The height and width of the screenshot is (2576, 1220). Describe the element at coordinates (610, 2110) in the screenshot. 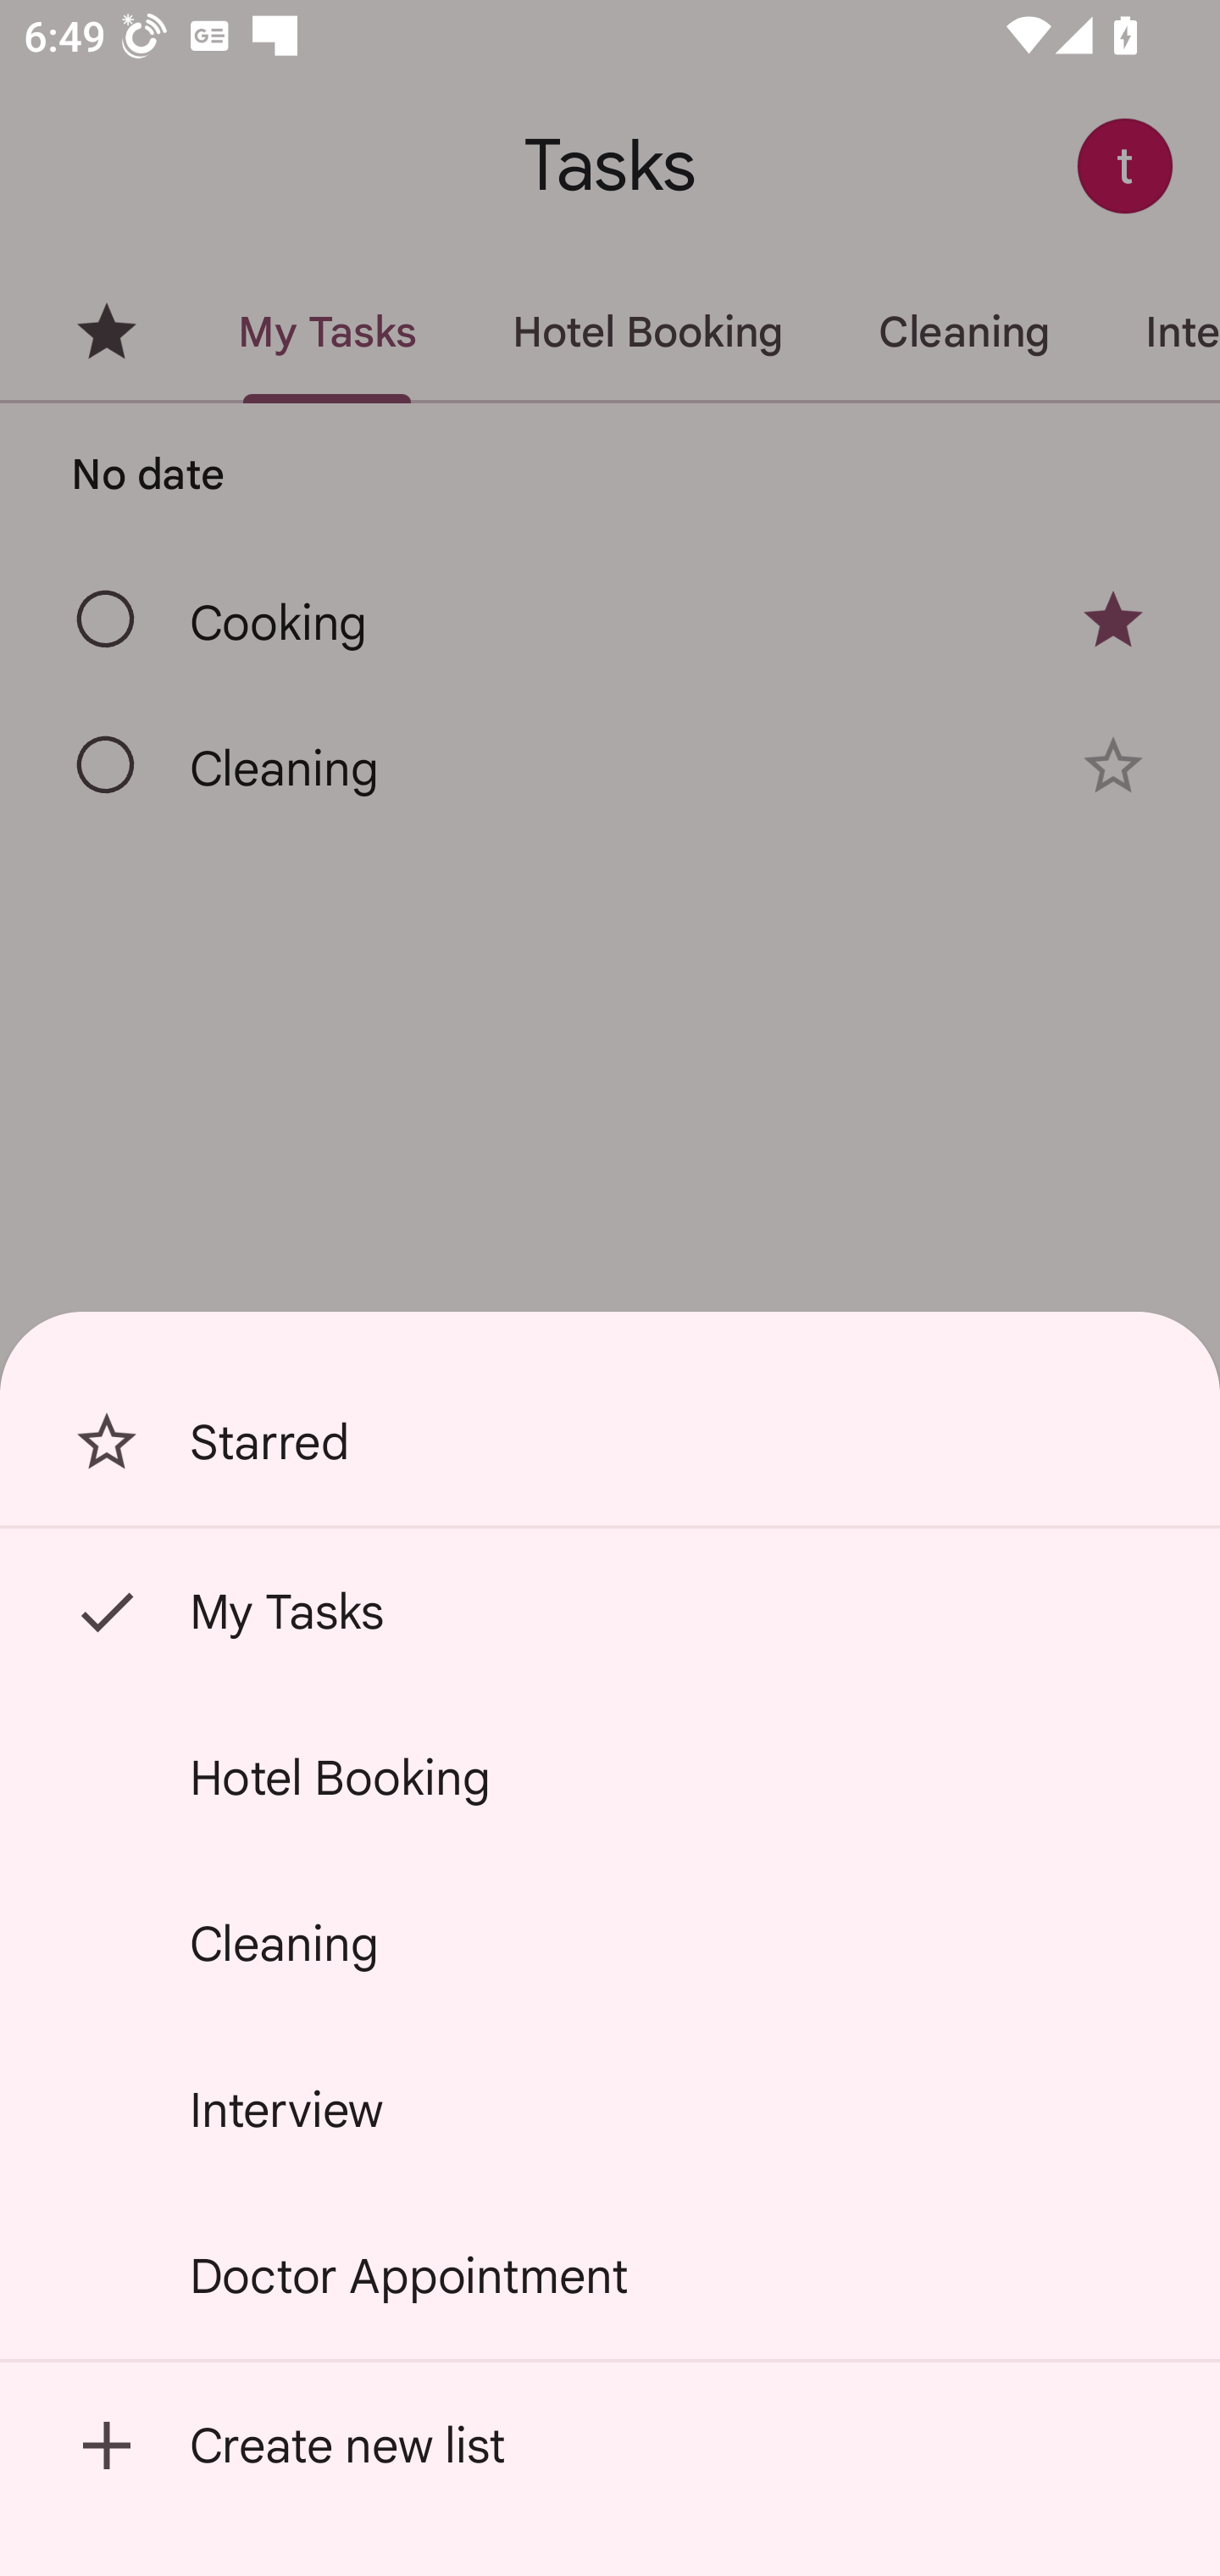

I see `Interview` at that location.